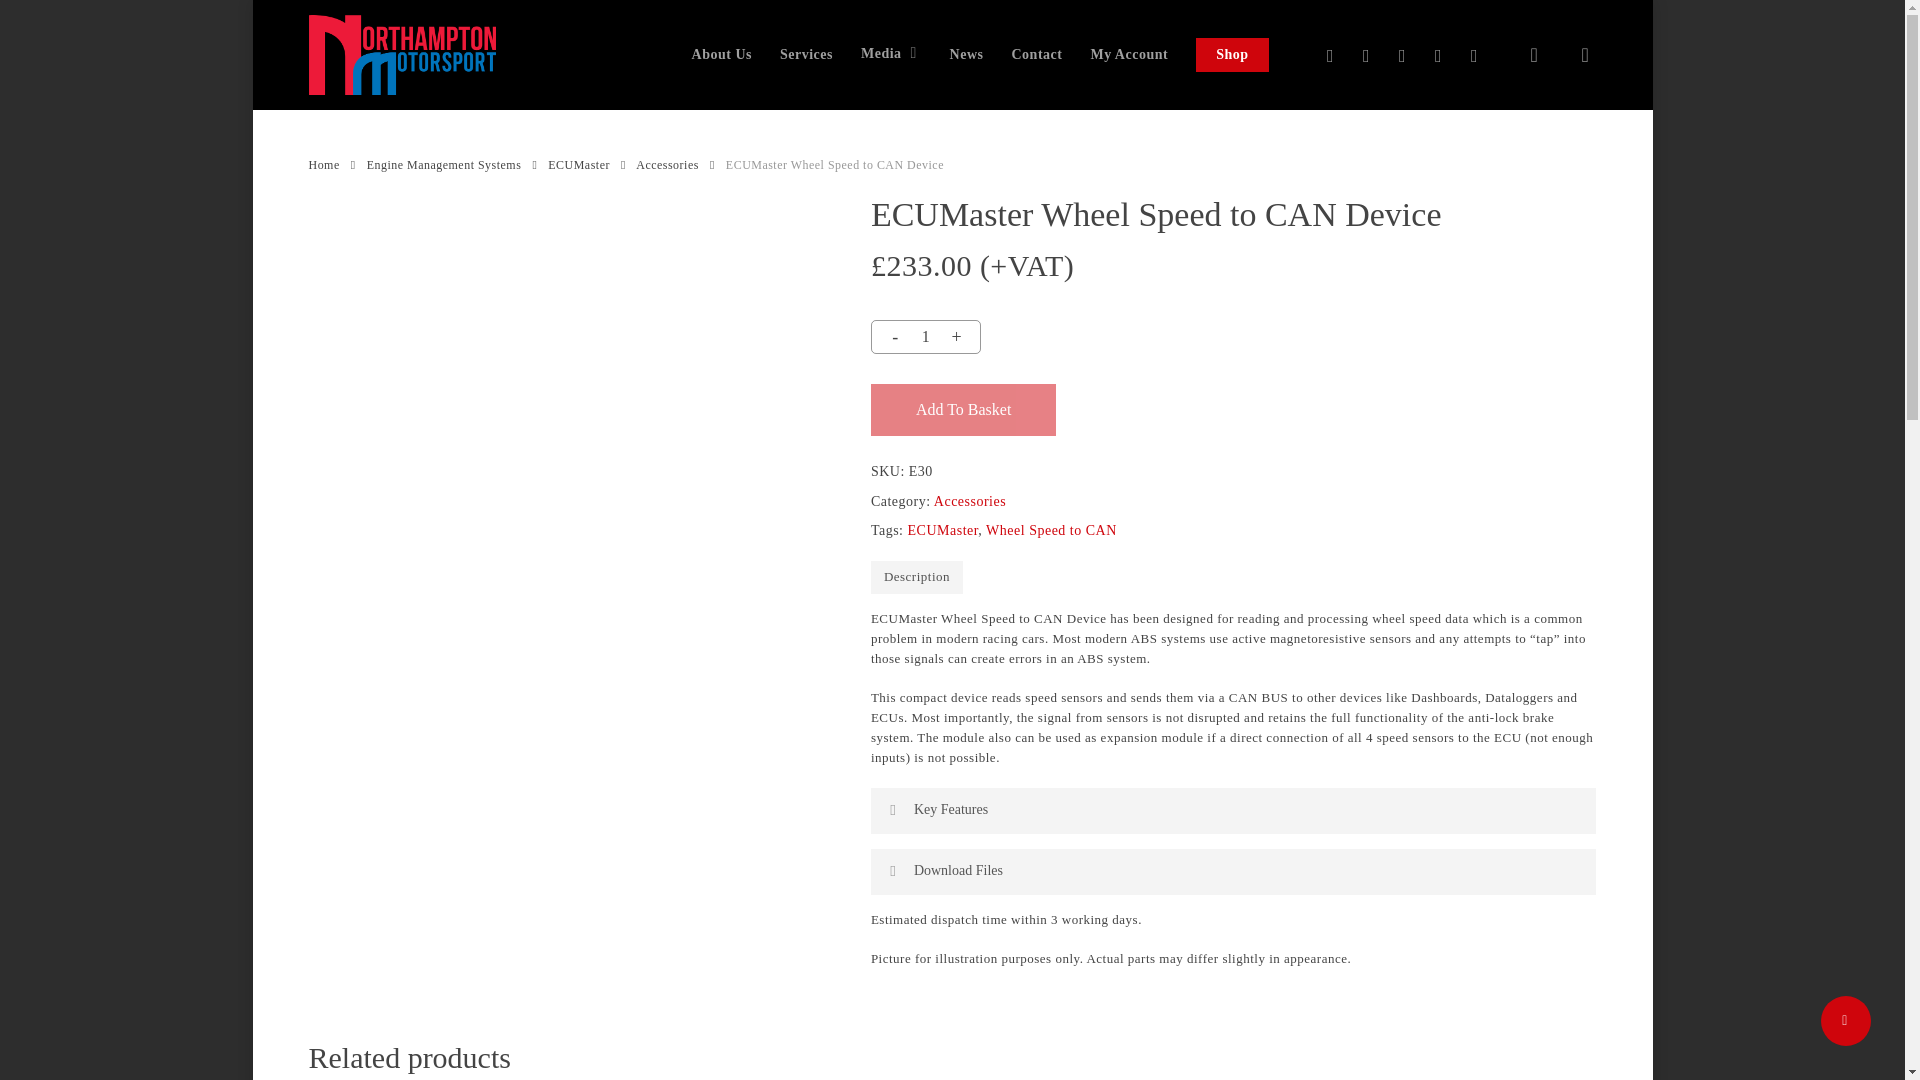  I want to click on About Us, so click(722, 54).